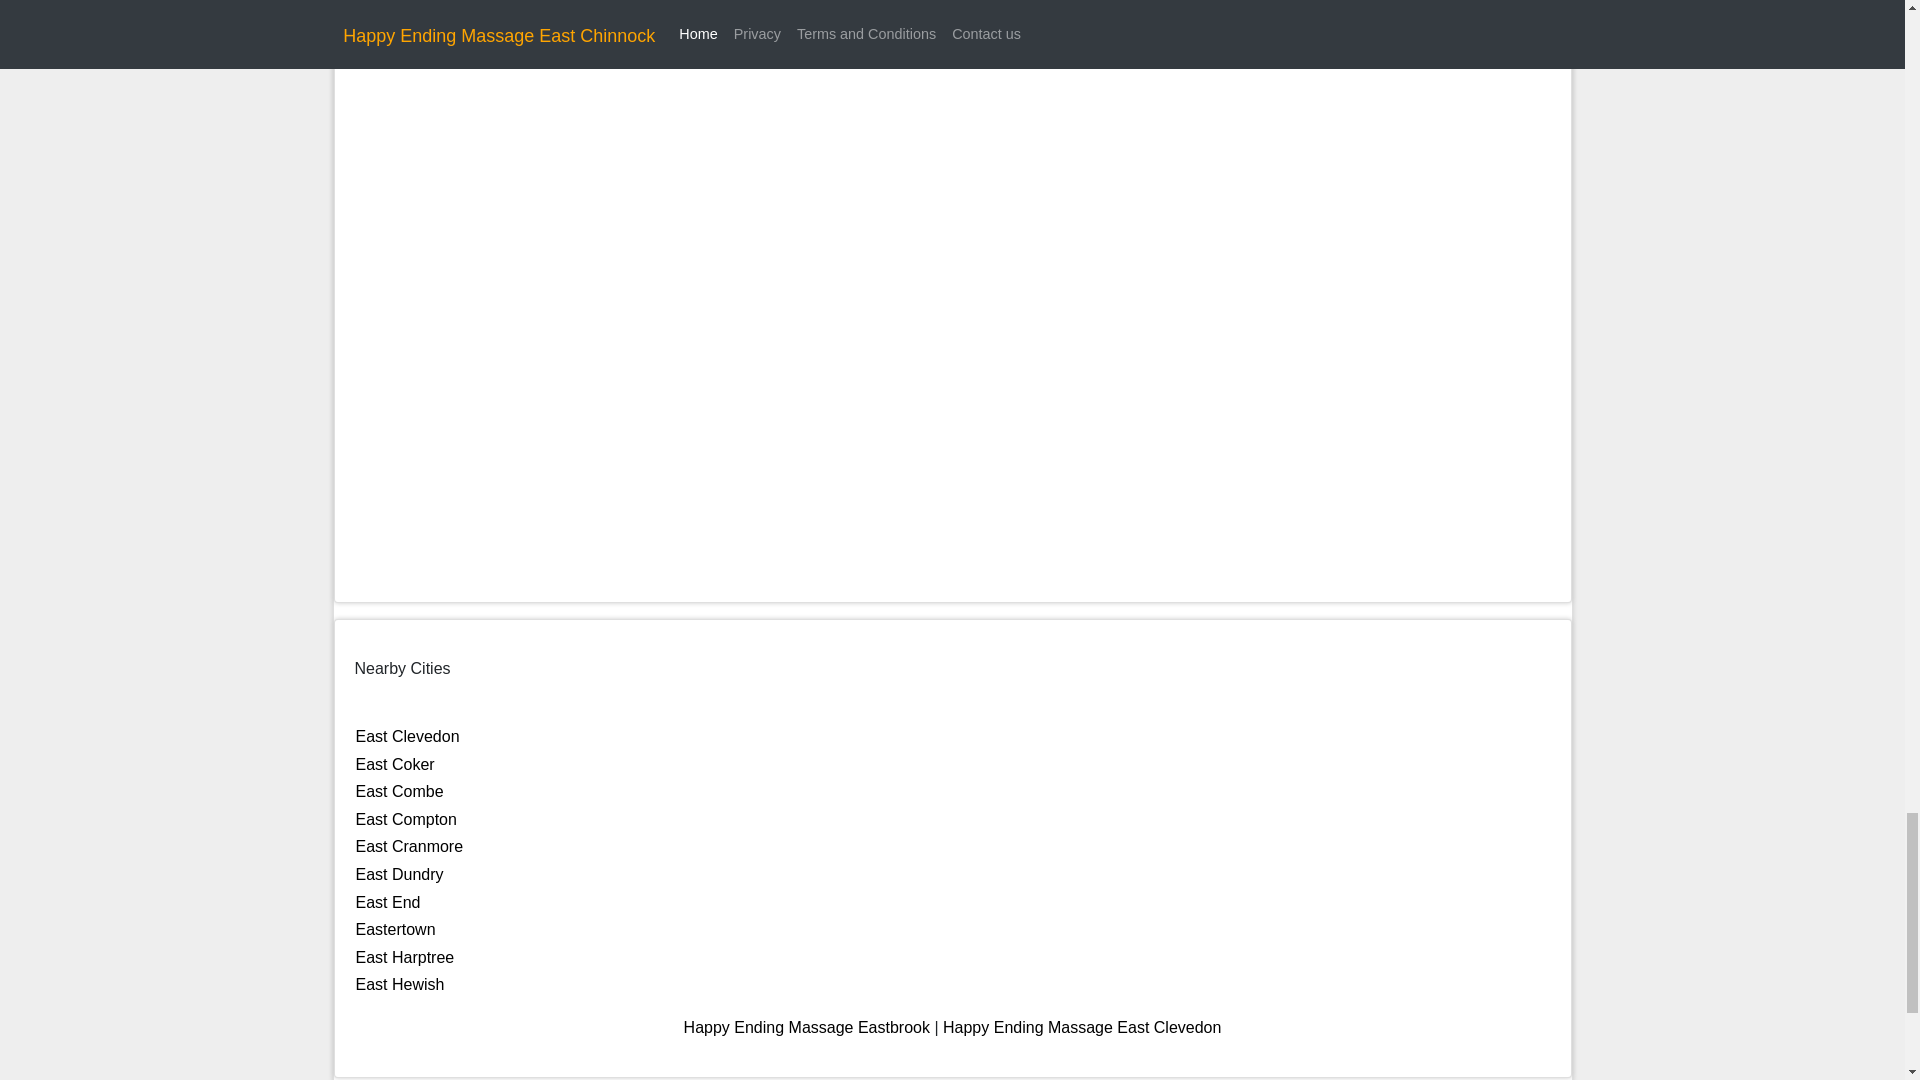  Describe the element at coordinates (395, 930) in the screenshot. I see `Eastertown` at that location.